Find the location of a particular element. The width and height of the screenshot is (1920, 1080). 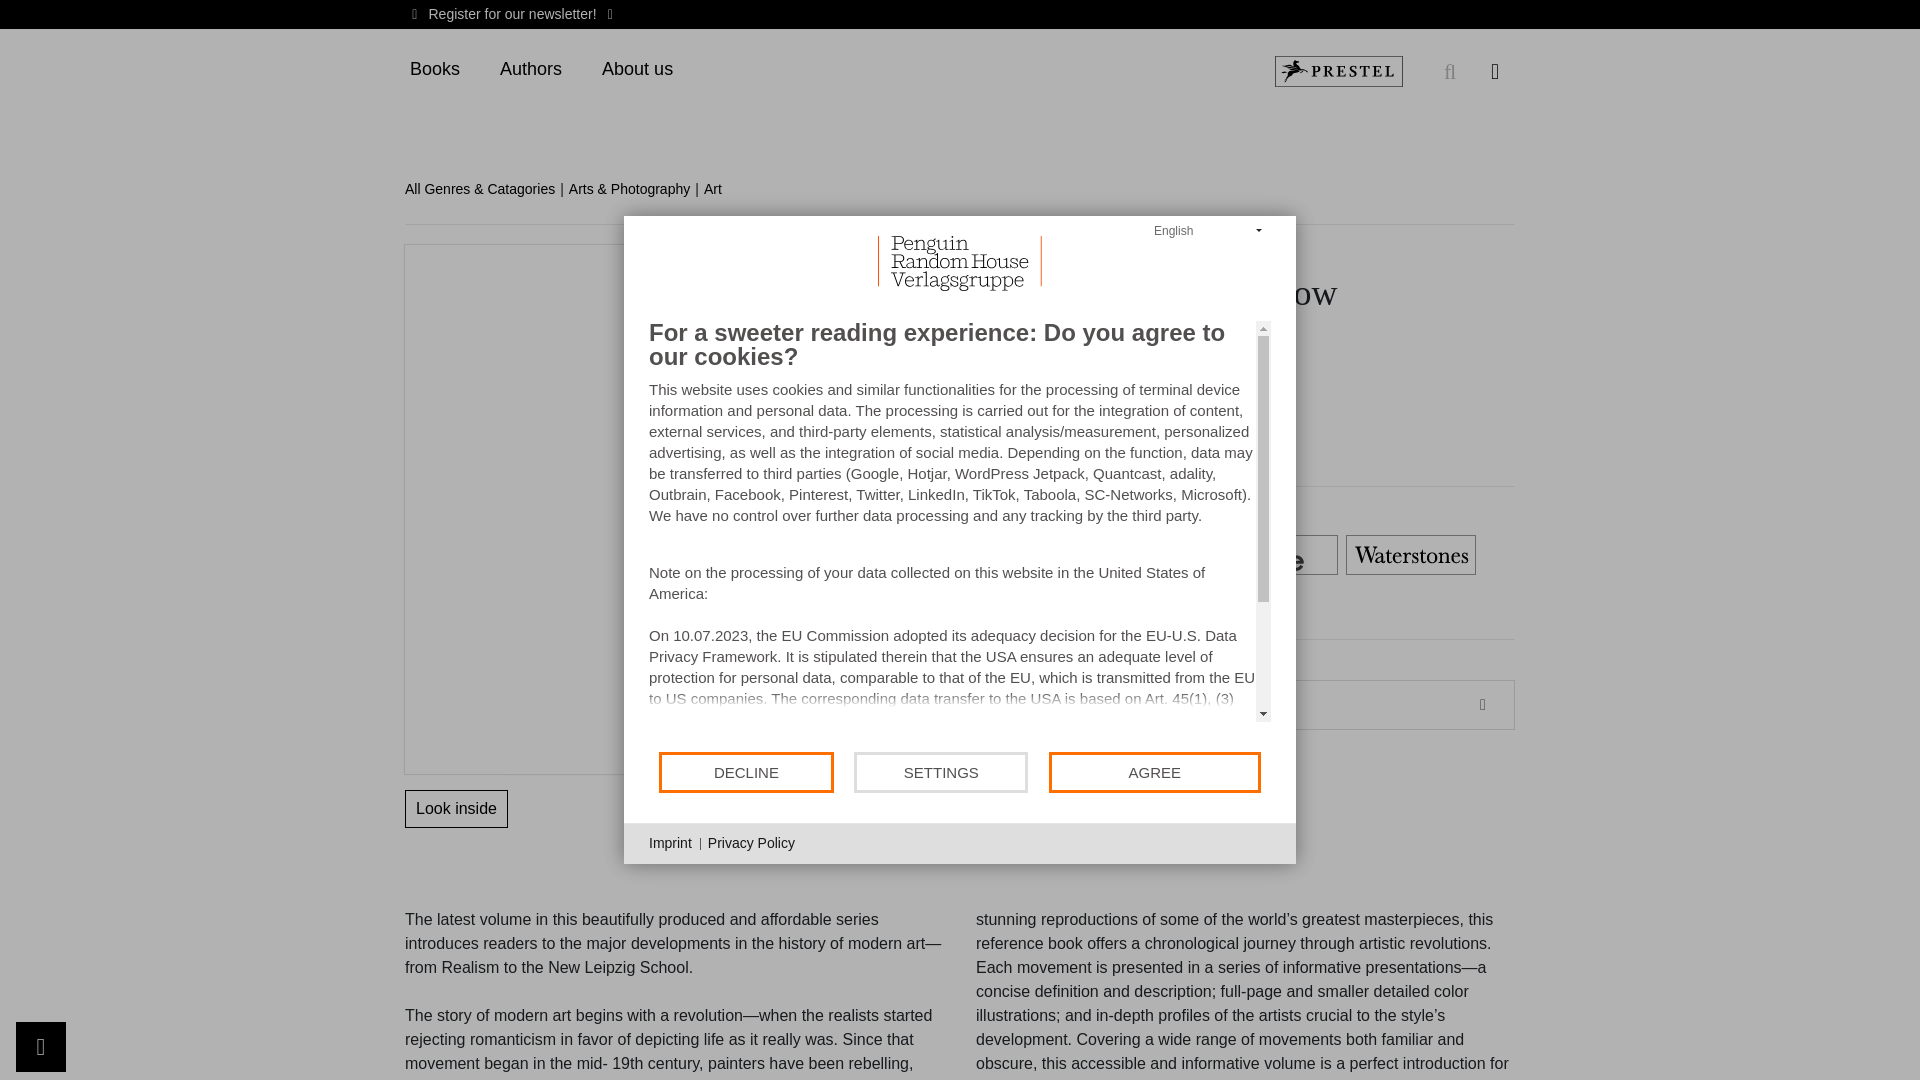

blackwells is located at coordinates (996, 555).